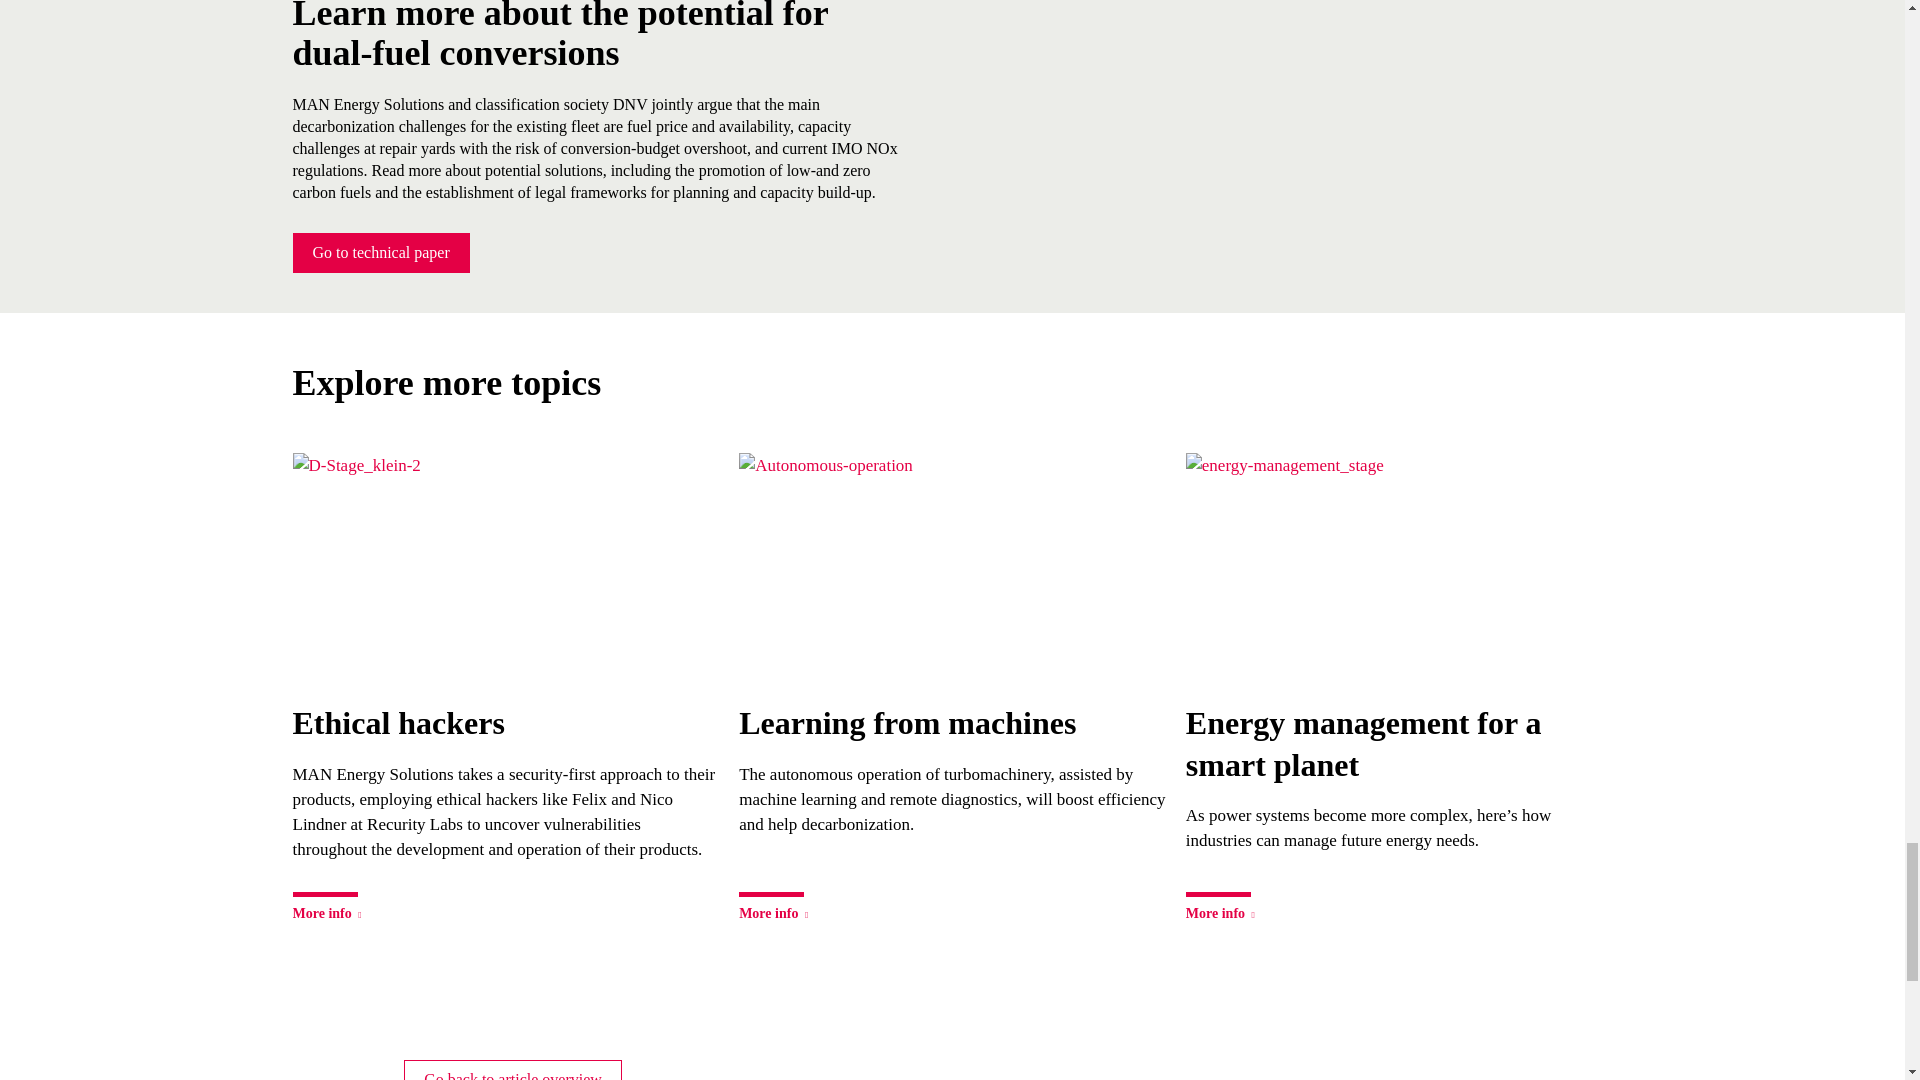 This screenshot has height=1080, width=1920. What do you see at coordinates (380, 253) in the screenshot?
I see `Go to technical paper` at bounding box center [380, 253].